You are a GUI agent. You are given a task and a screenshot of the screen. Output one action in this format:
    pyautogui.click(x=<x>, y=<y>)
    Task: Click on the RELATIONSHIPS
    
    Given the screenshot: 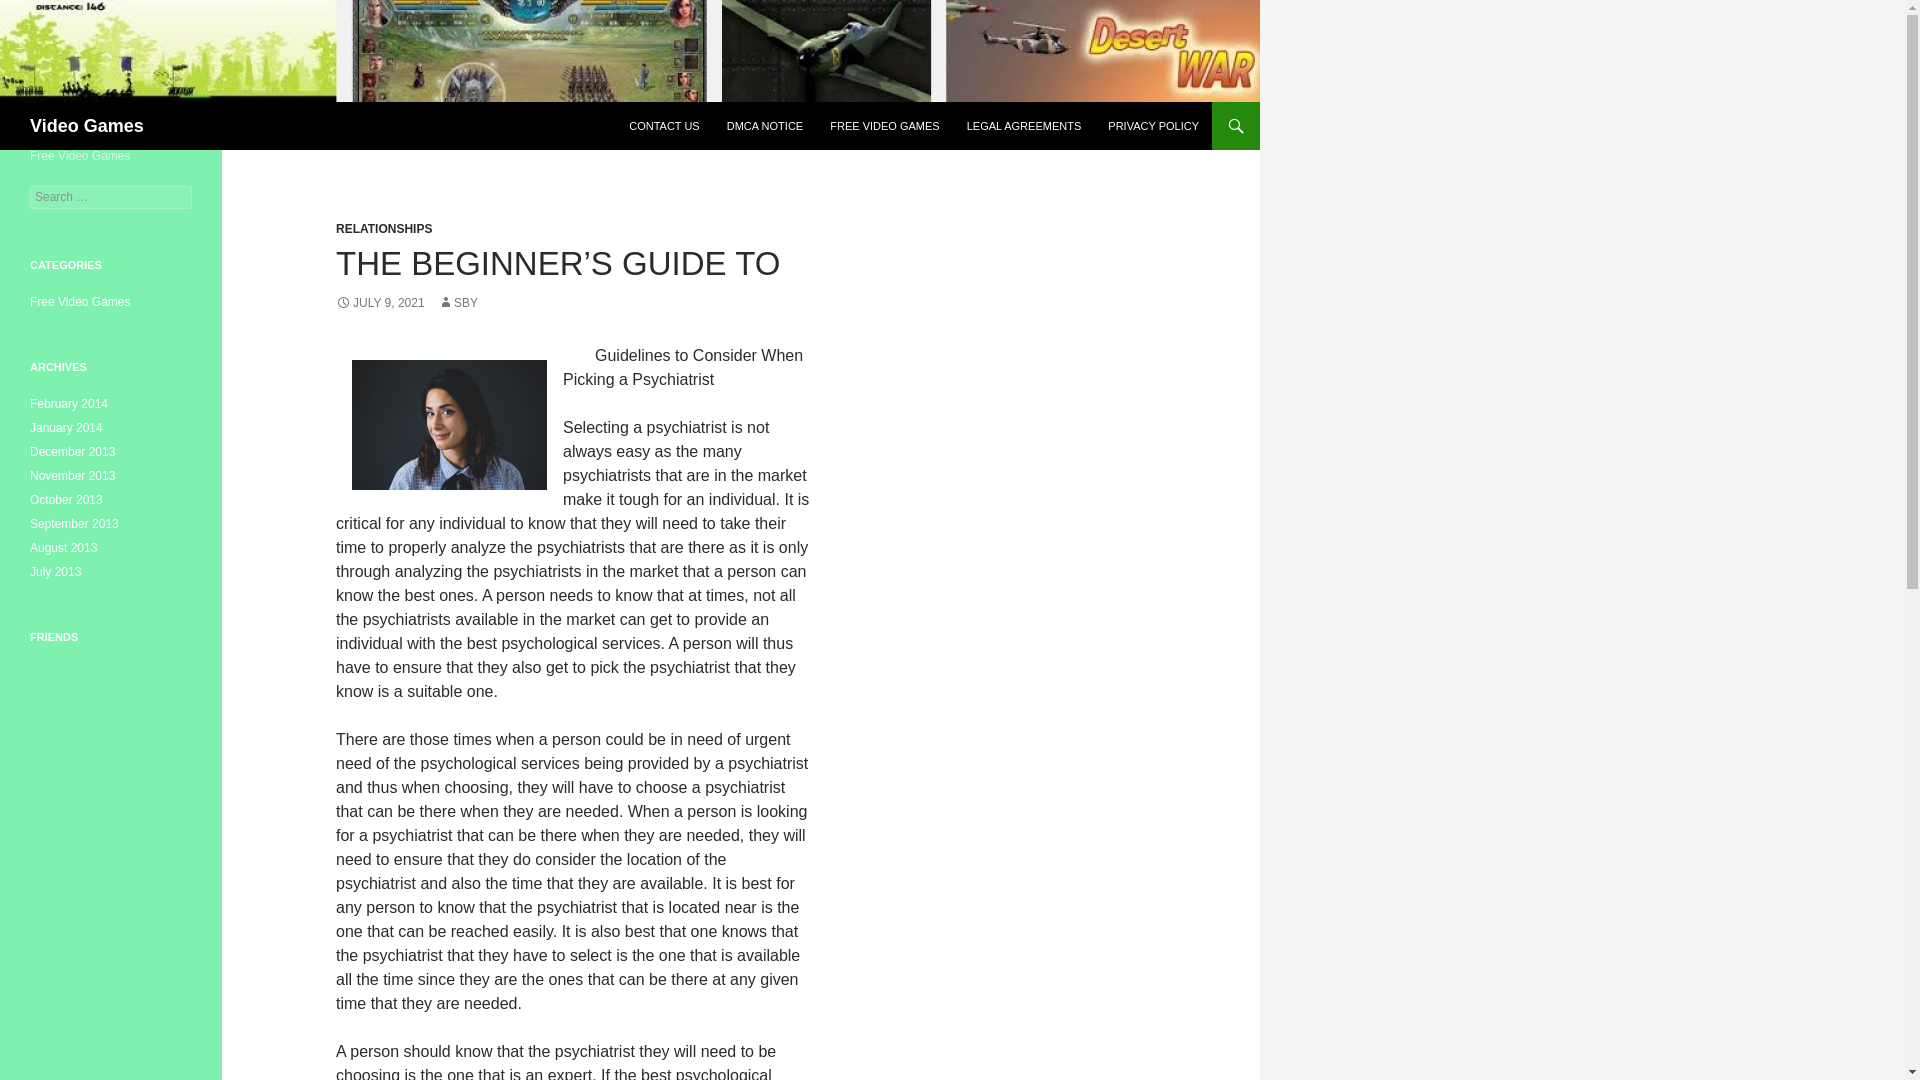 What is the action you would take?
    pyautogui.click(x=384, y=229)
    